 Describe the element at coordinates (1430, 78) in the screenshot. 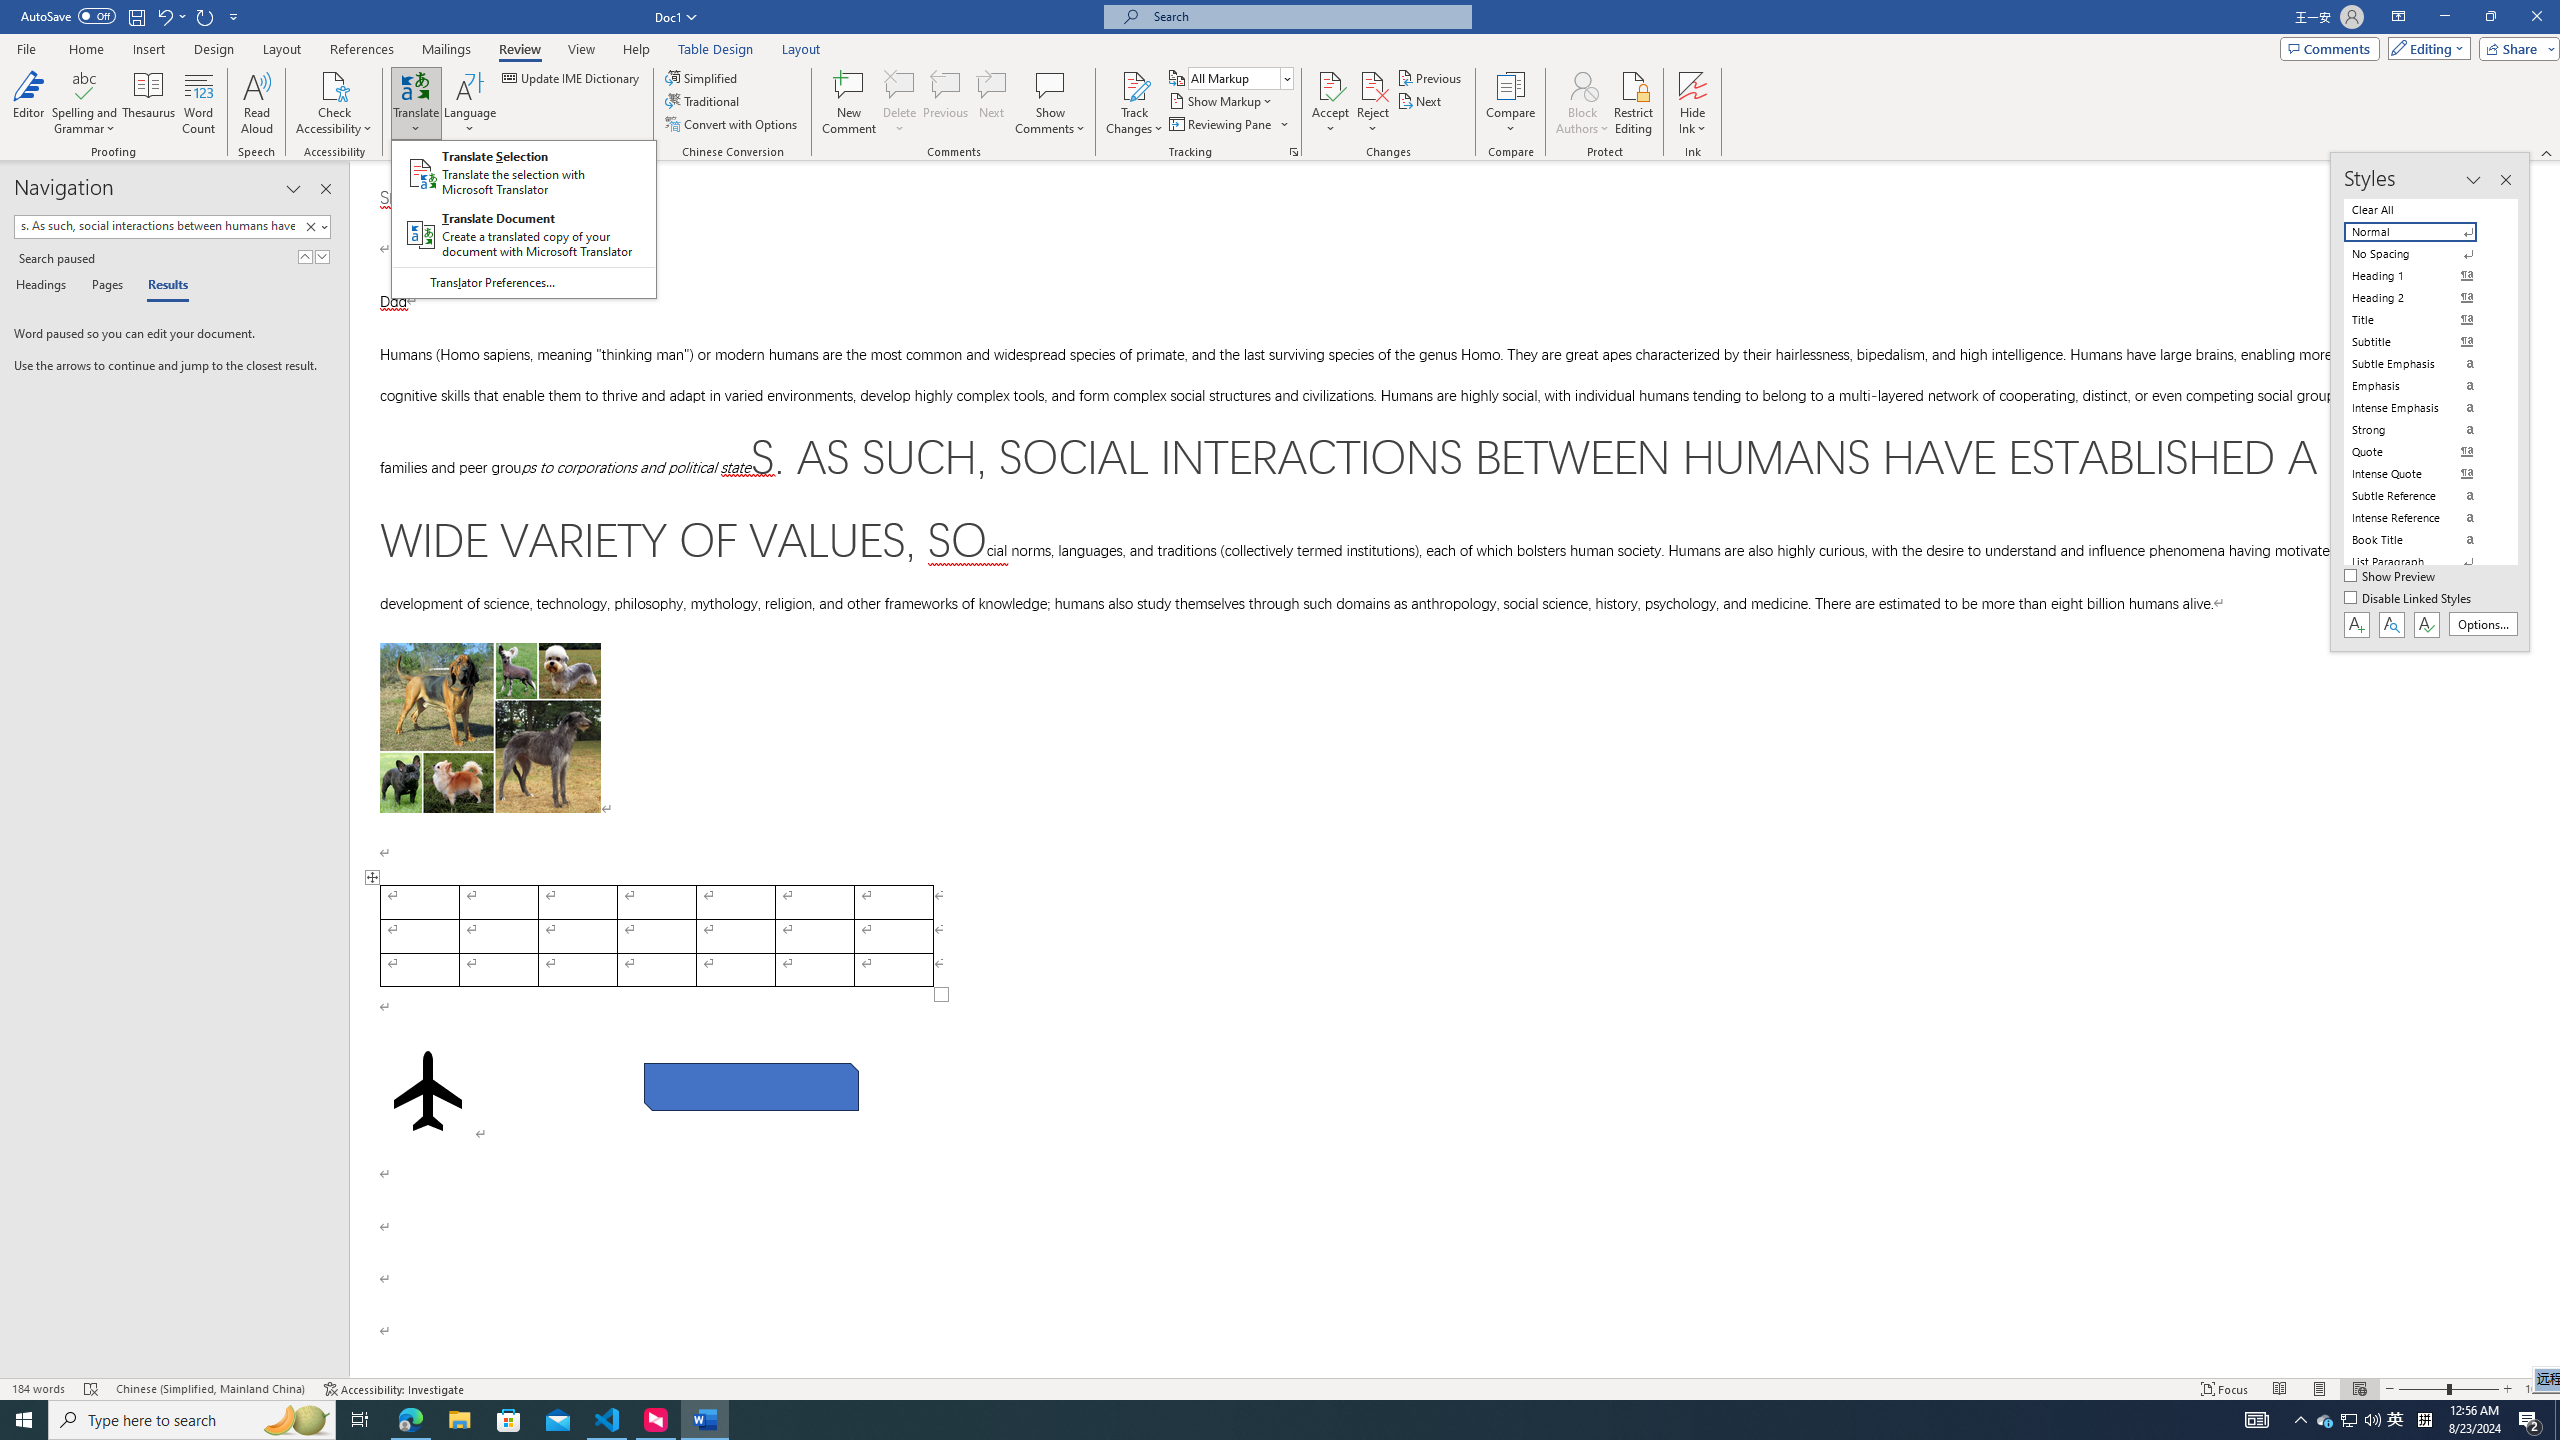

I see `Previous` at that location.